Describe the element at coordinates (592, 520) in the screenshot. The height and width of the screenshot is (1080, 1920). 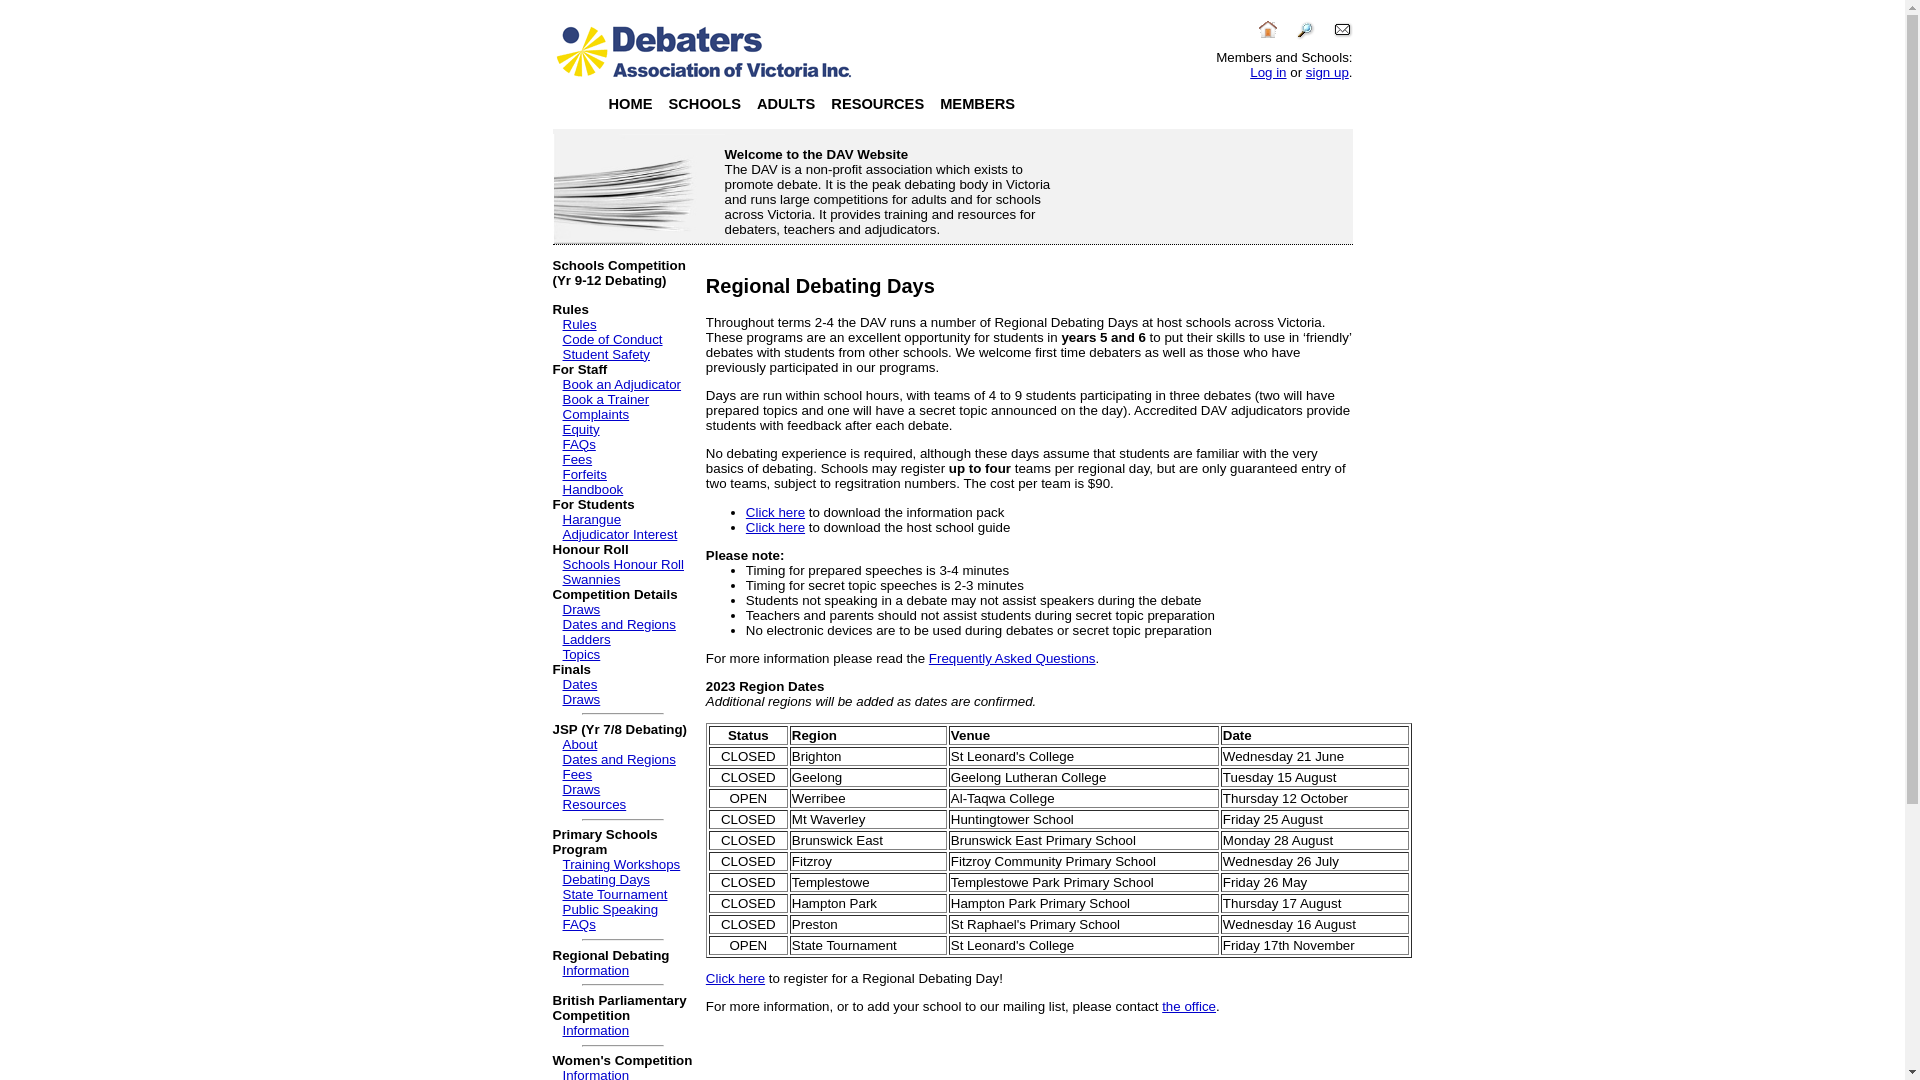
I see `Harangue` at that location.